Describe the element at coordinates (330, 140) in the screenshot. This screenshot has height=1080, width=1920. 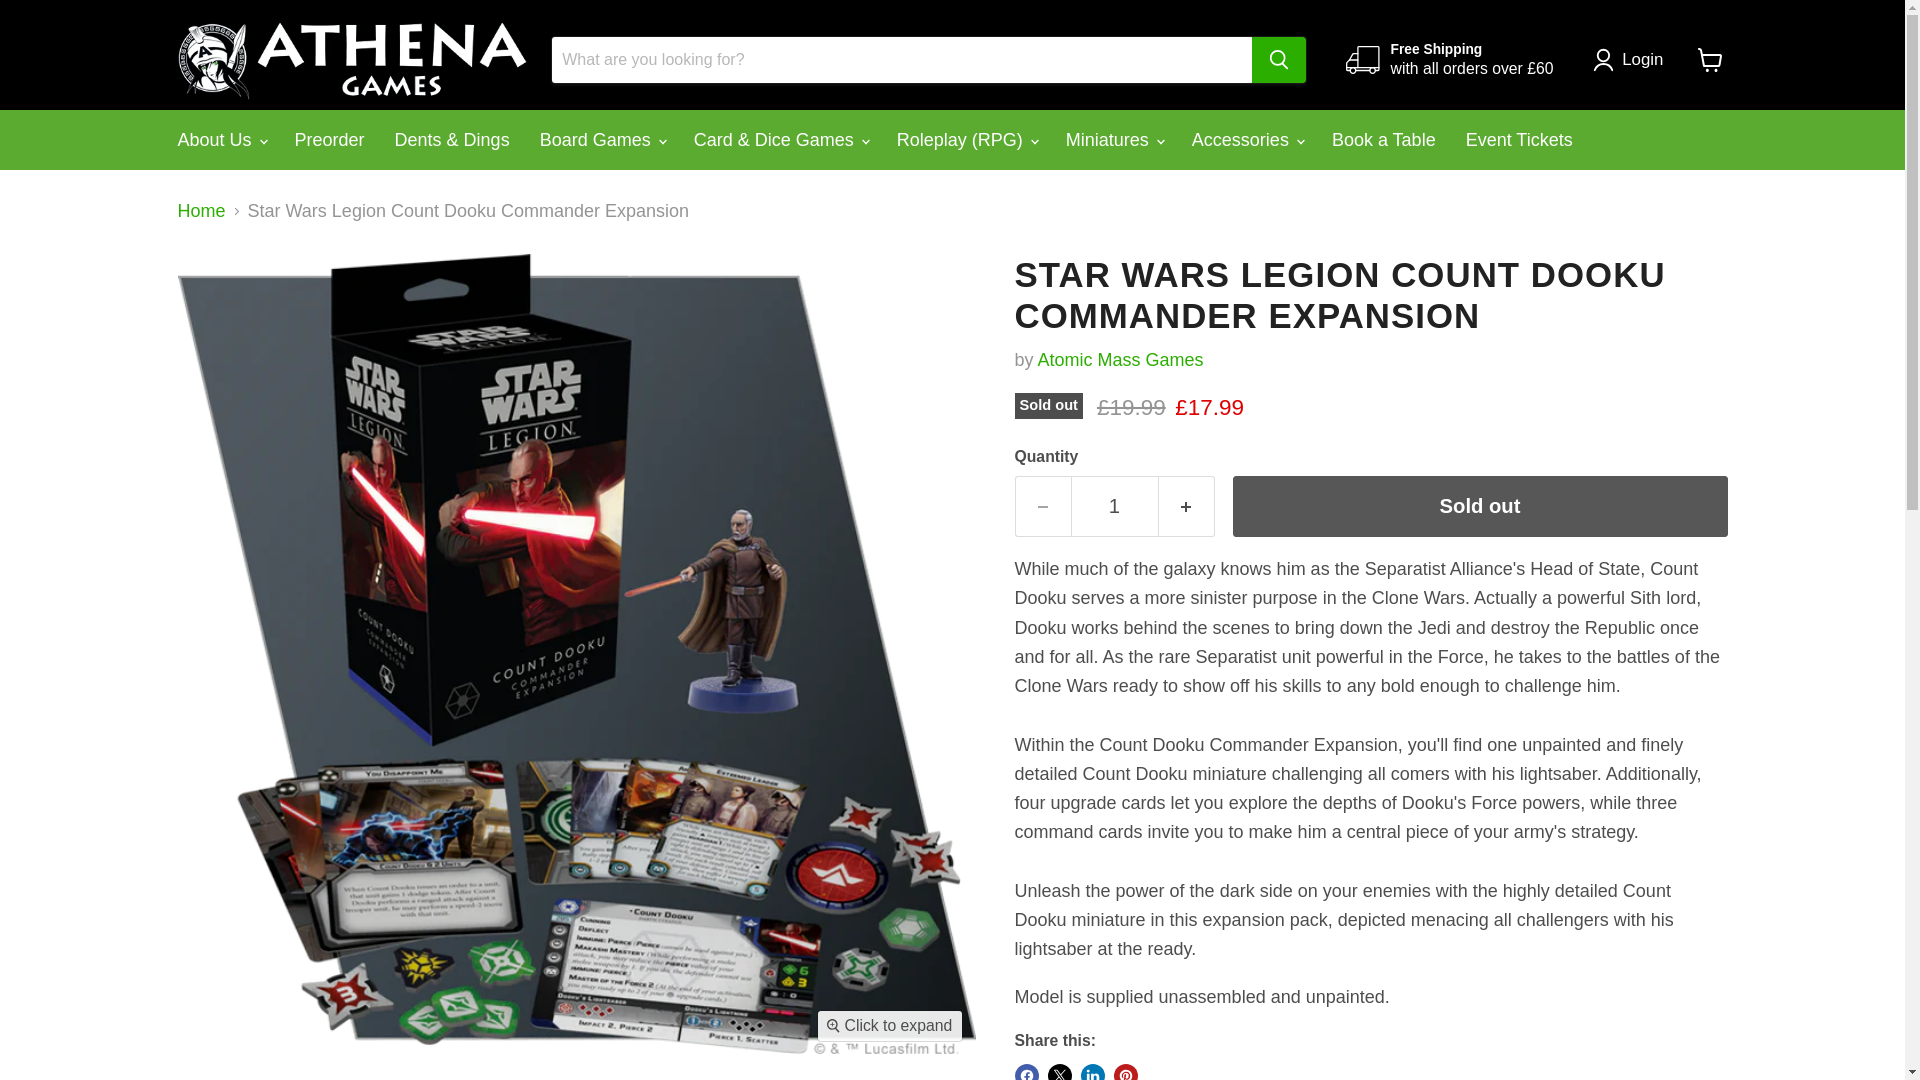
I see `Preorder` at that location.